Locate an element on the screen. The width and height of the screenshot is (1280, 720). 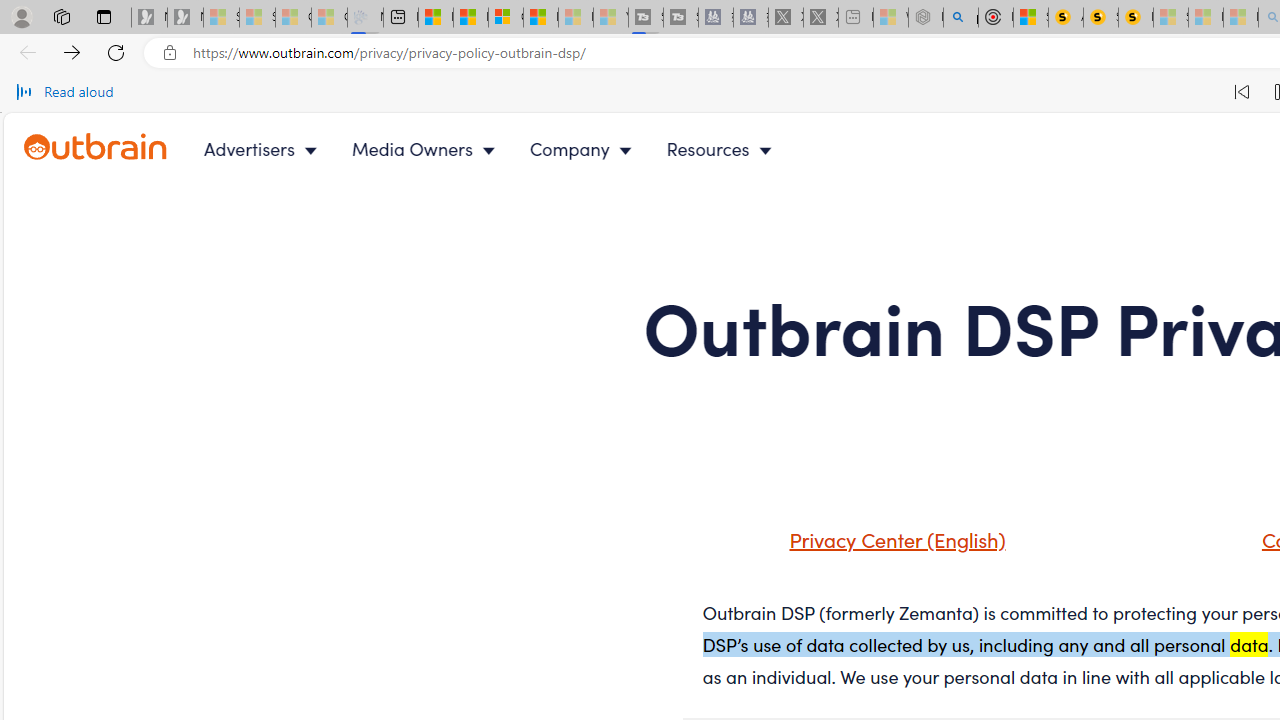
Advertisers is located at coordinates (264, 148).